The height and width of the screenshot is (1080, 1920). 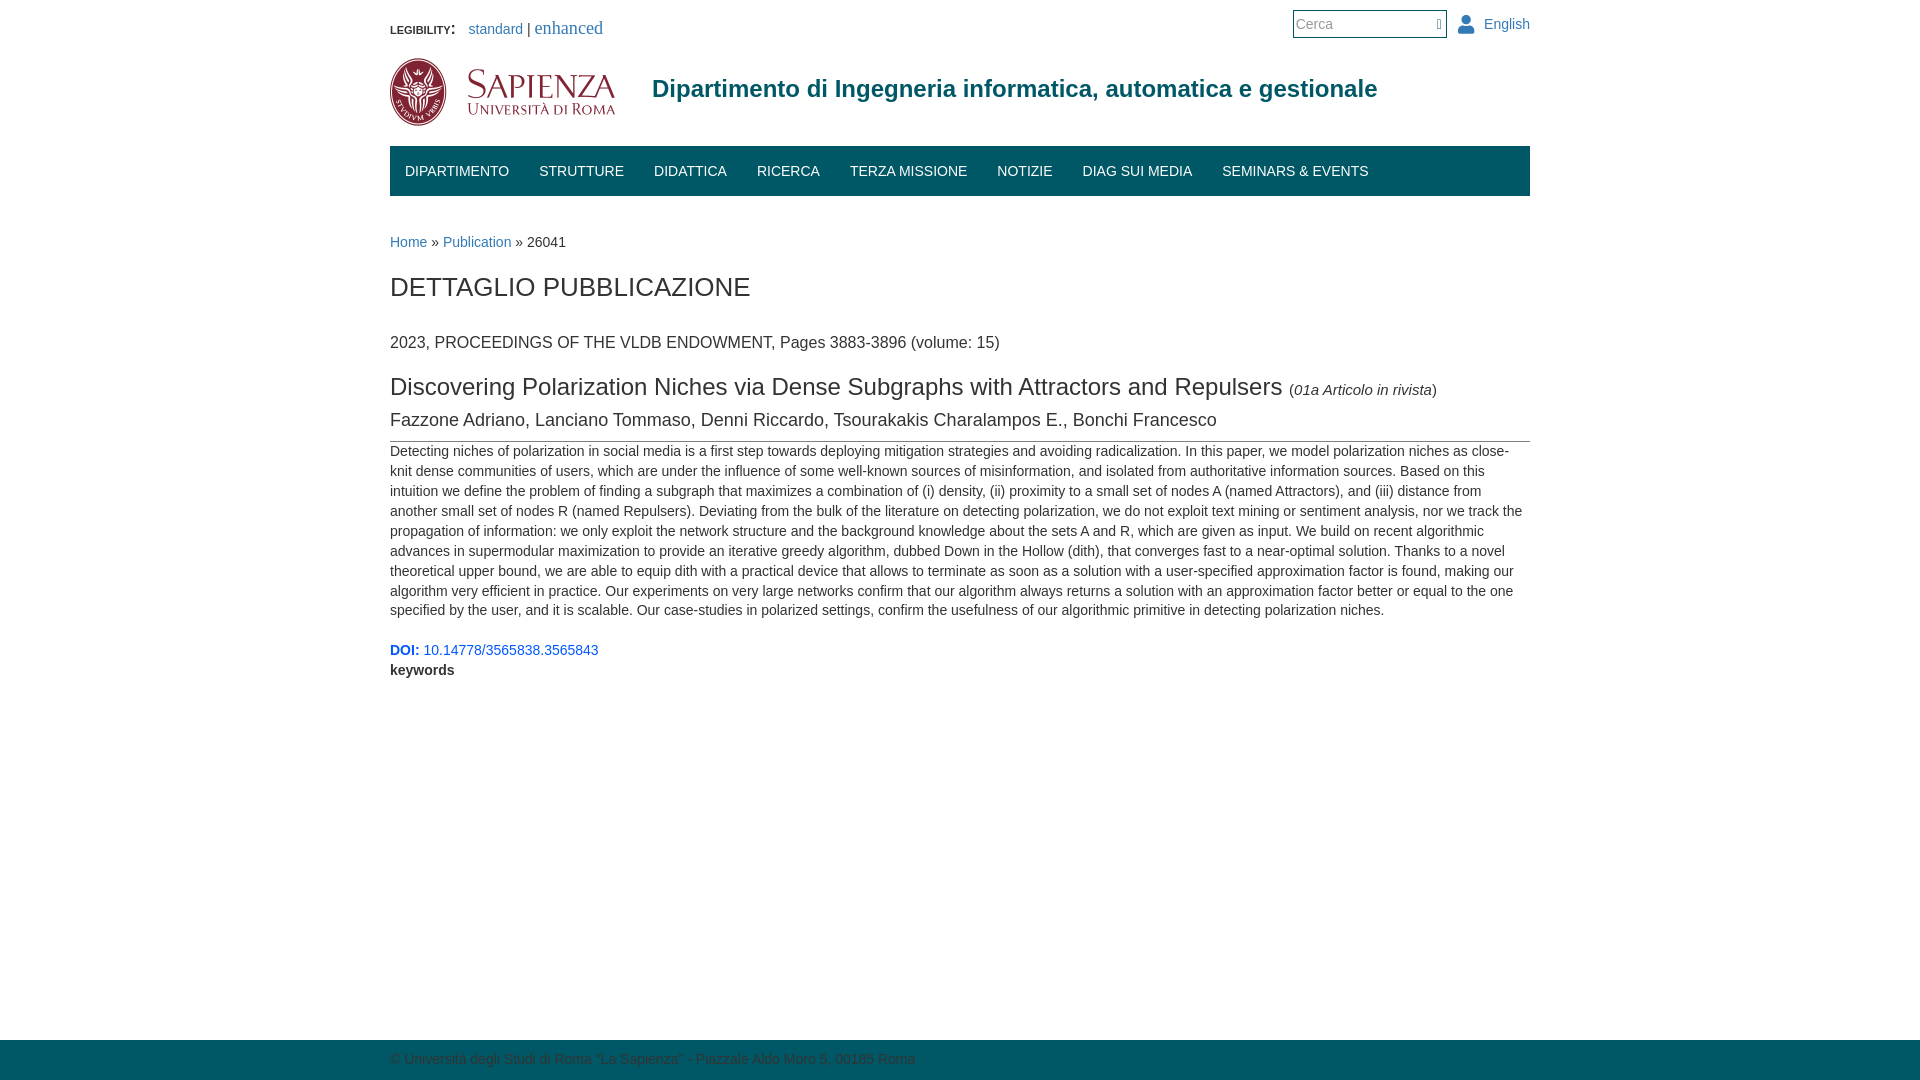 What do you see at coordinates (495, 28) in the screenshot?
I see `standard` at bounding box center [495, 28].